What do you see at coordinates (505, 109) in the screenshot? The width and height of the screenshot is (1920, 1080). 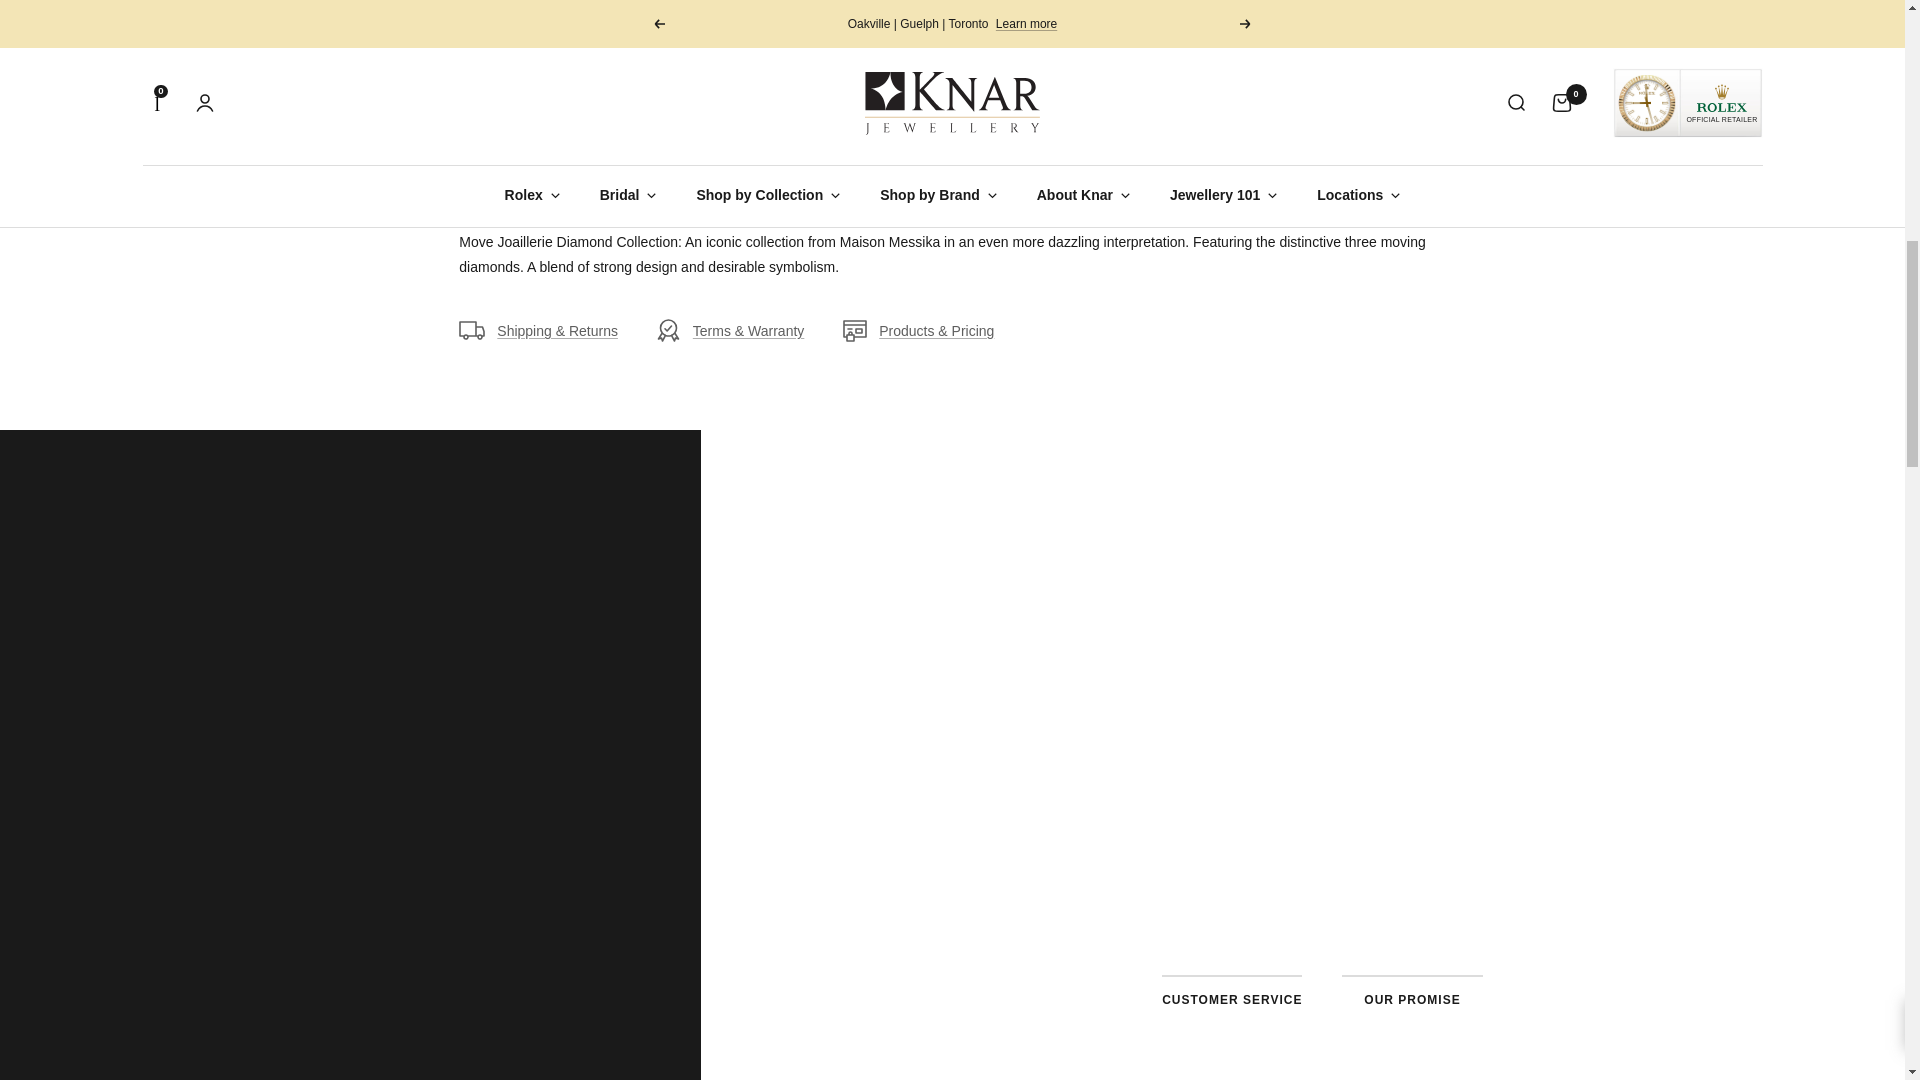 I see `DESCRIPTION` at bounding box center [505, 109].